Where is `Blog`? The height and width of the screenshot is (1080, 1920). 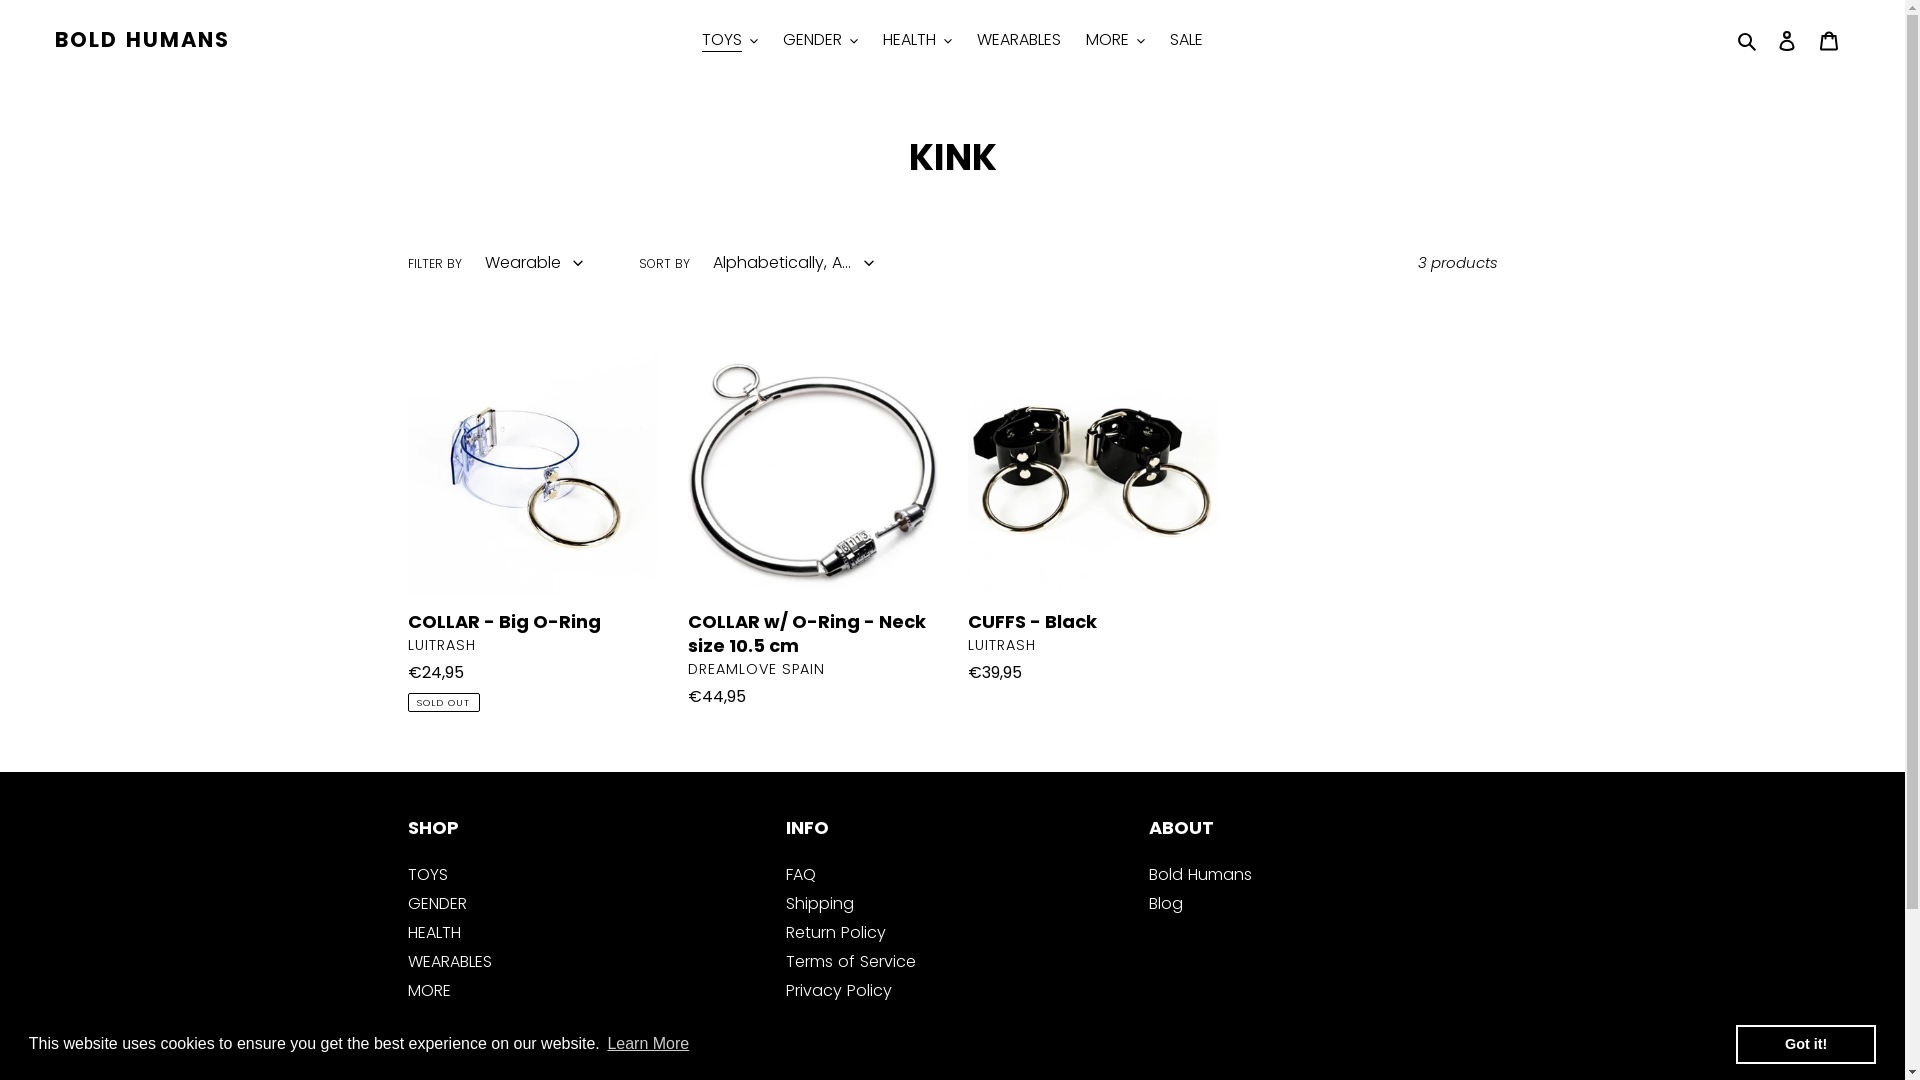
Blog is located at coordinates (1166, 904).